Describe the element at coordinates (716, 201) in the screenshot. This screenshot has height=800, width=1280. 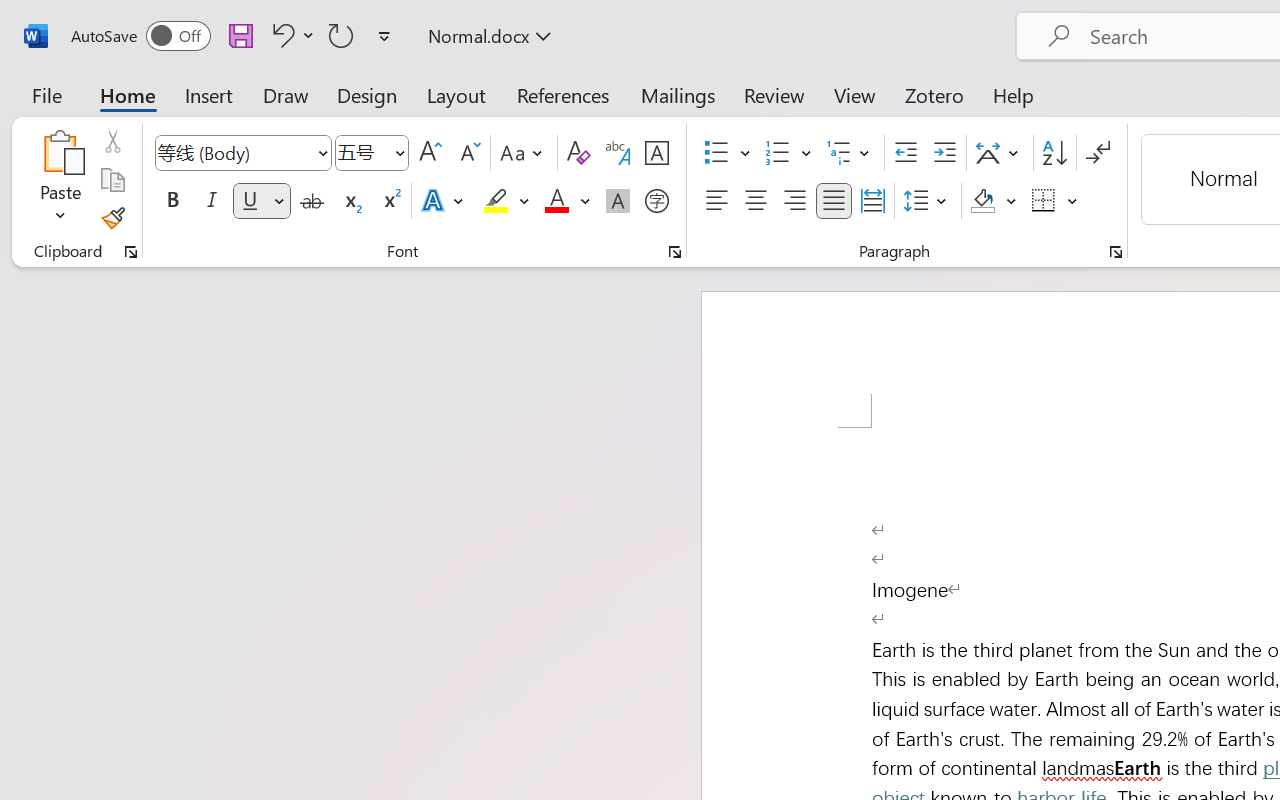
I see `Align Left` at that location.